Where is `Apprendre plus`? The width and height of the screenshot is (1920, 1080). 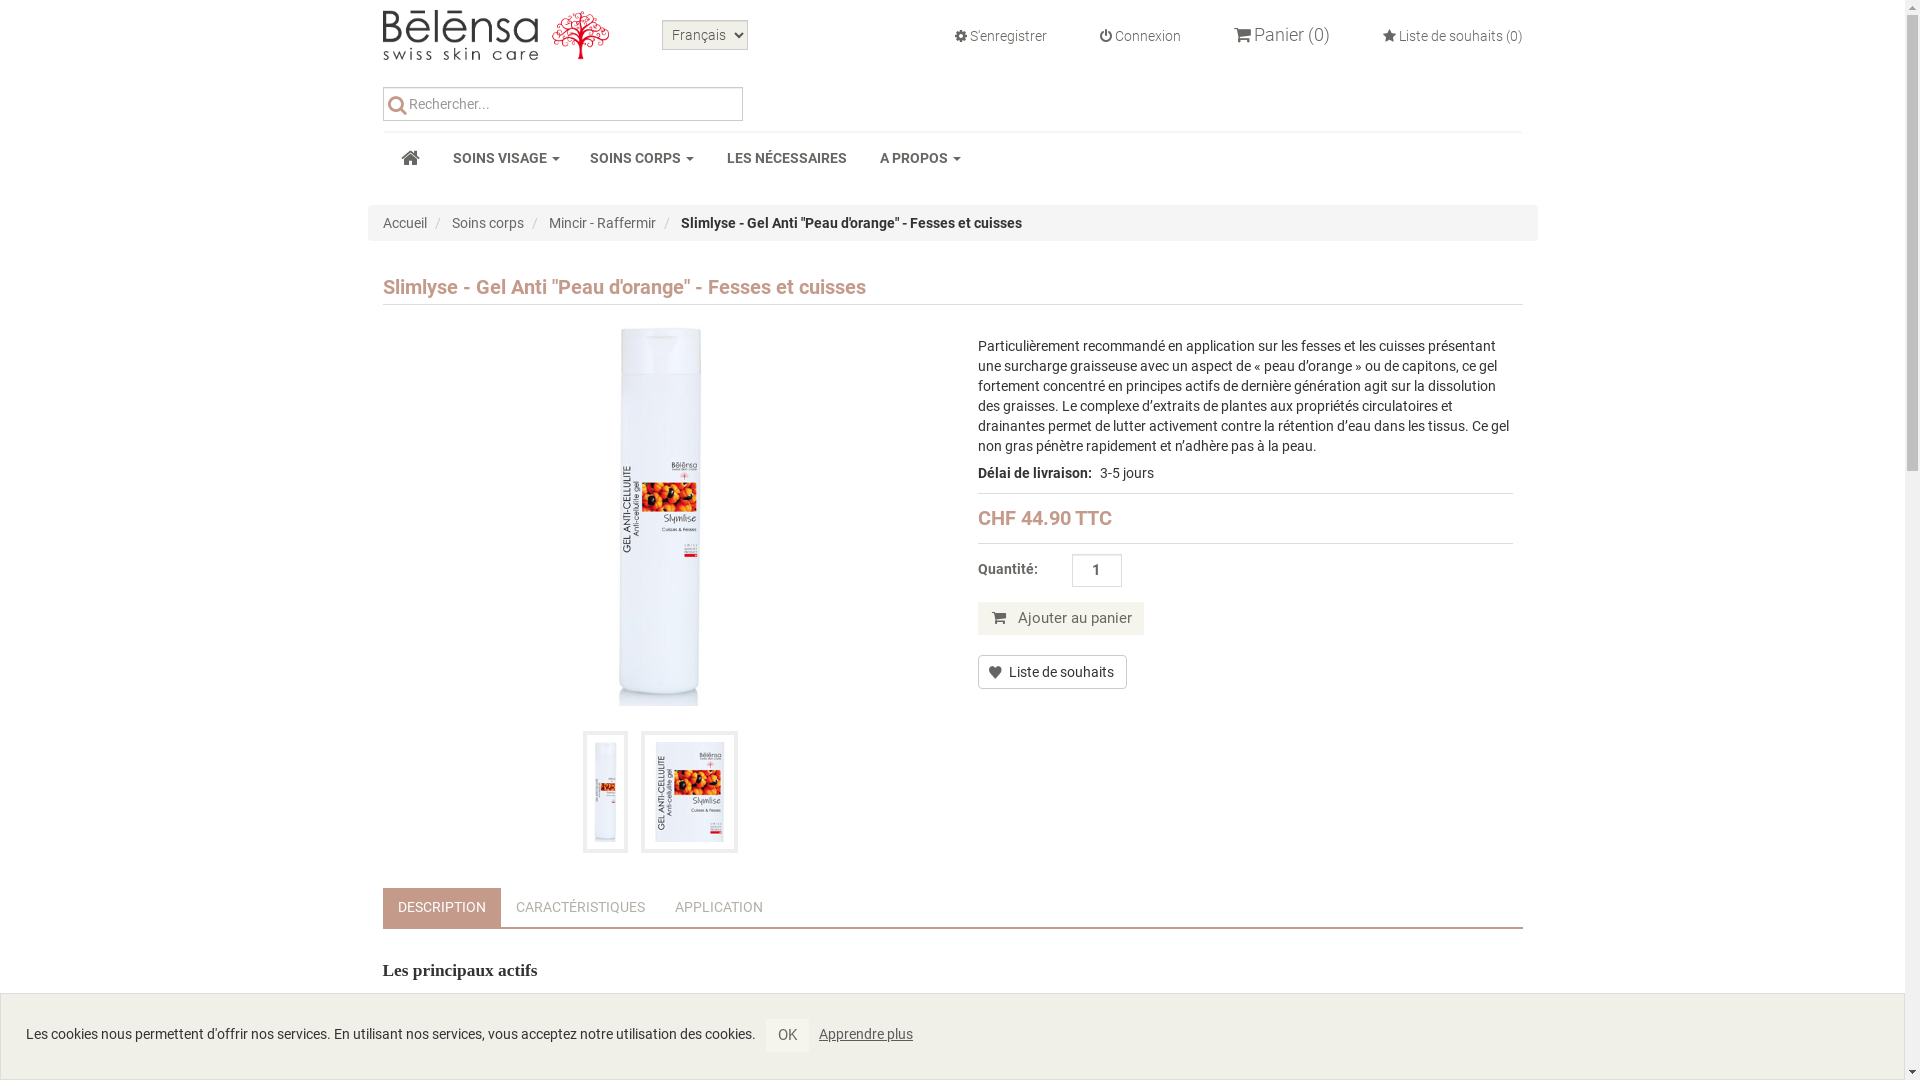
Apprendre plus is located at coordinates (866, 1032).